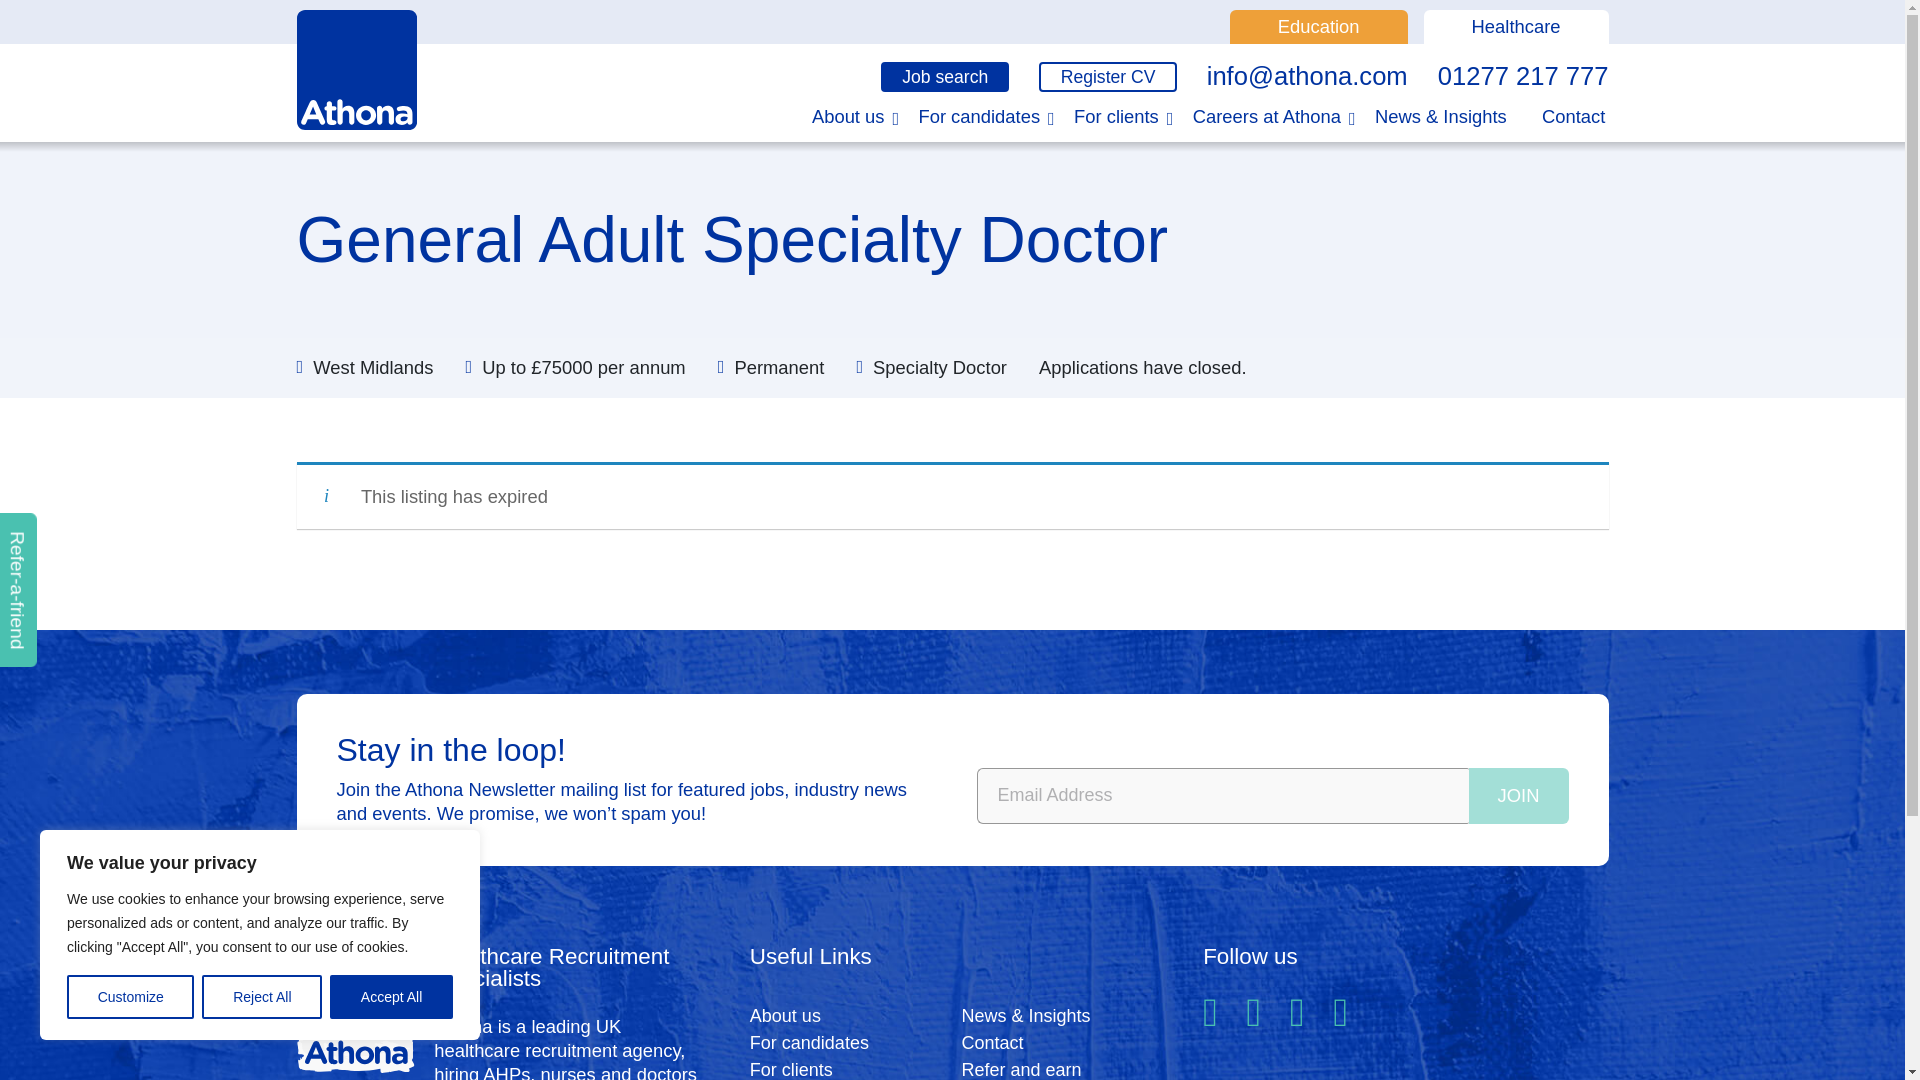 Image resolution: width=1920 pixels, height=1080 pixels. What do you see at coordinates (1523, 76) in the screenshot?
I see `01277 217 777` at bounding box center [1523, 76].